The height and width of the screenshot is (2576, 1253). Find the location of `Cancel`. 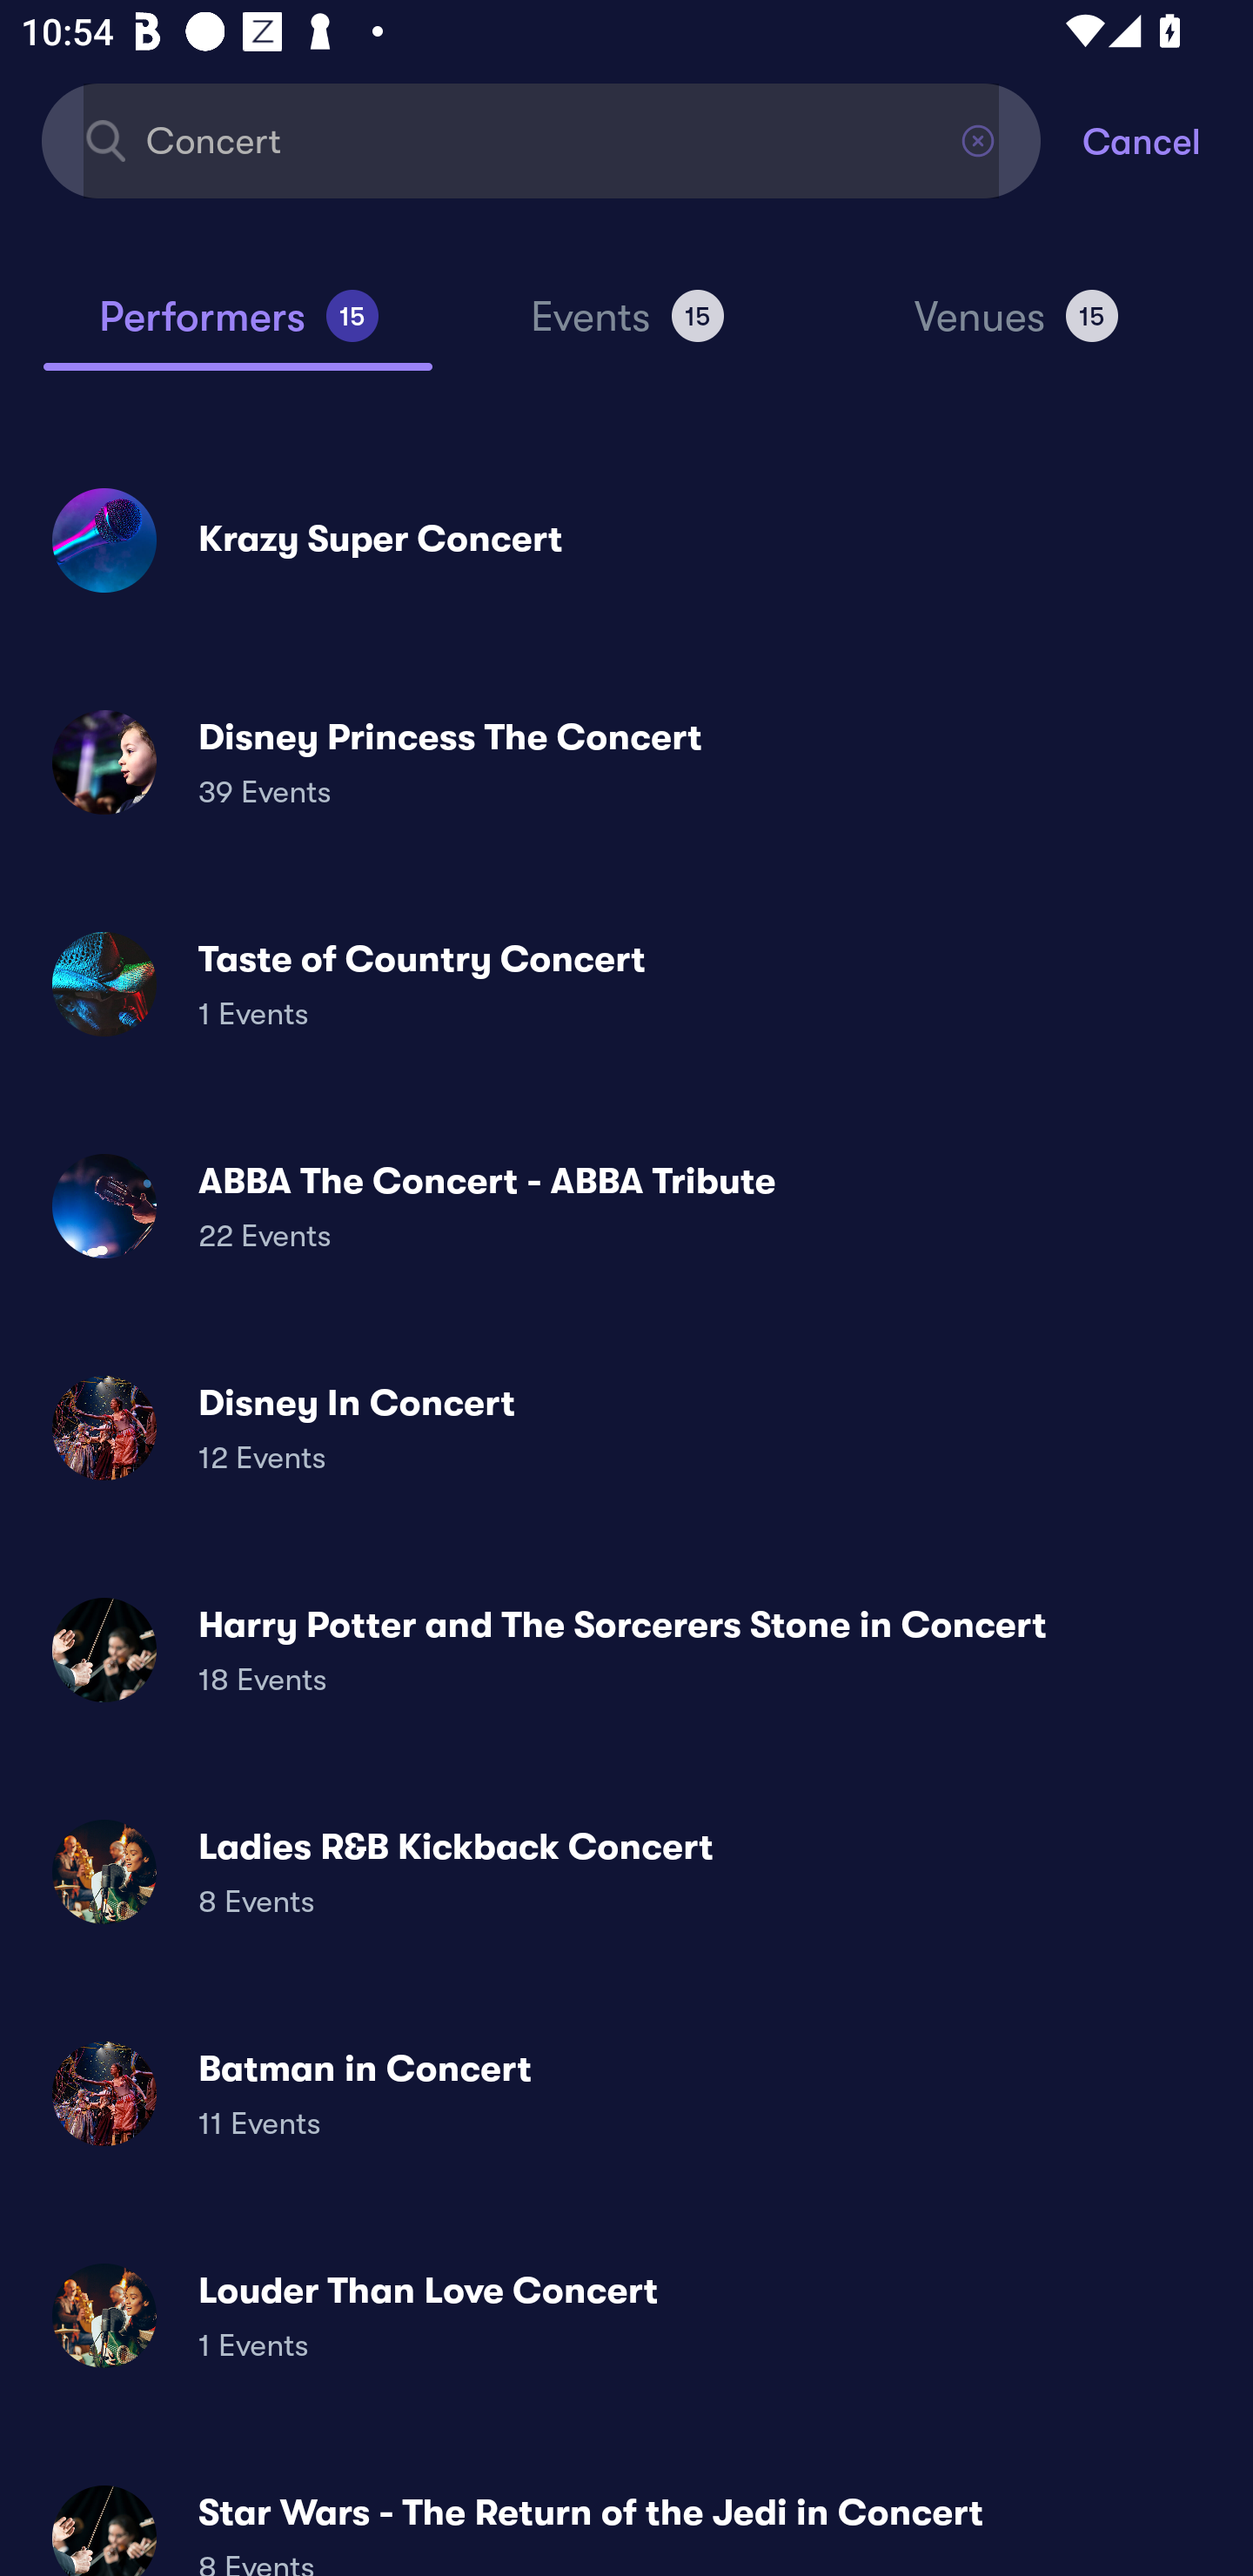

Cancel is located at coordinates (1168, 139).